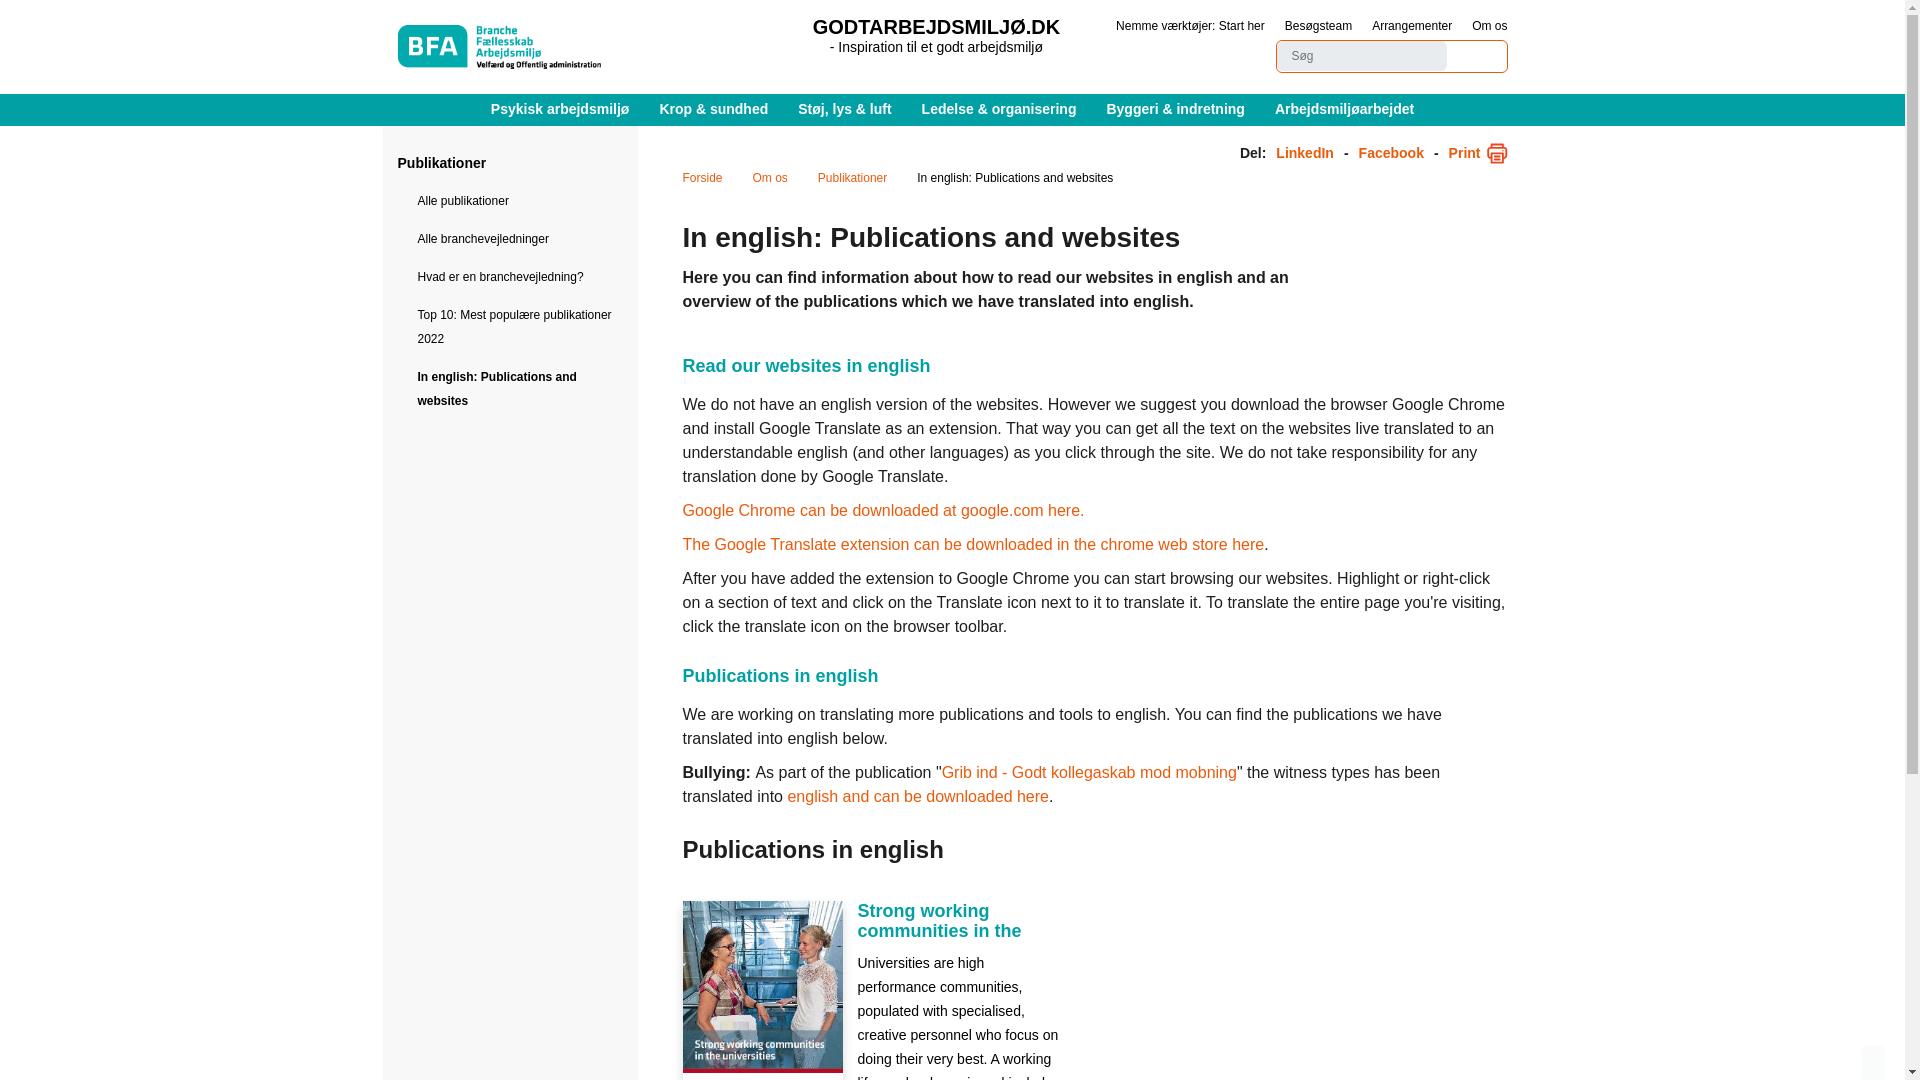 This screenshot has height=1080, width=1920. I want to click on Google Chrome can be downloaded at google.com here., so click(882, 510).